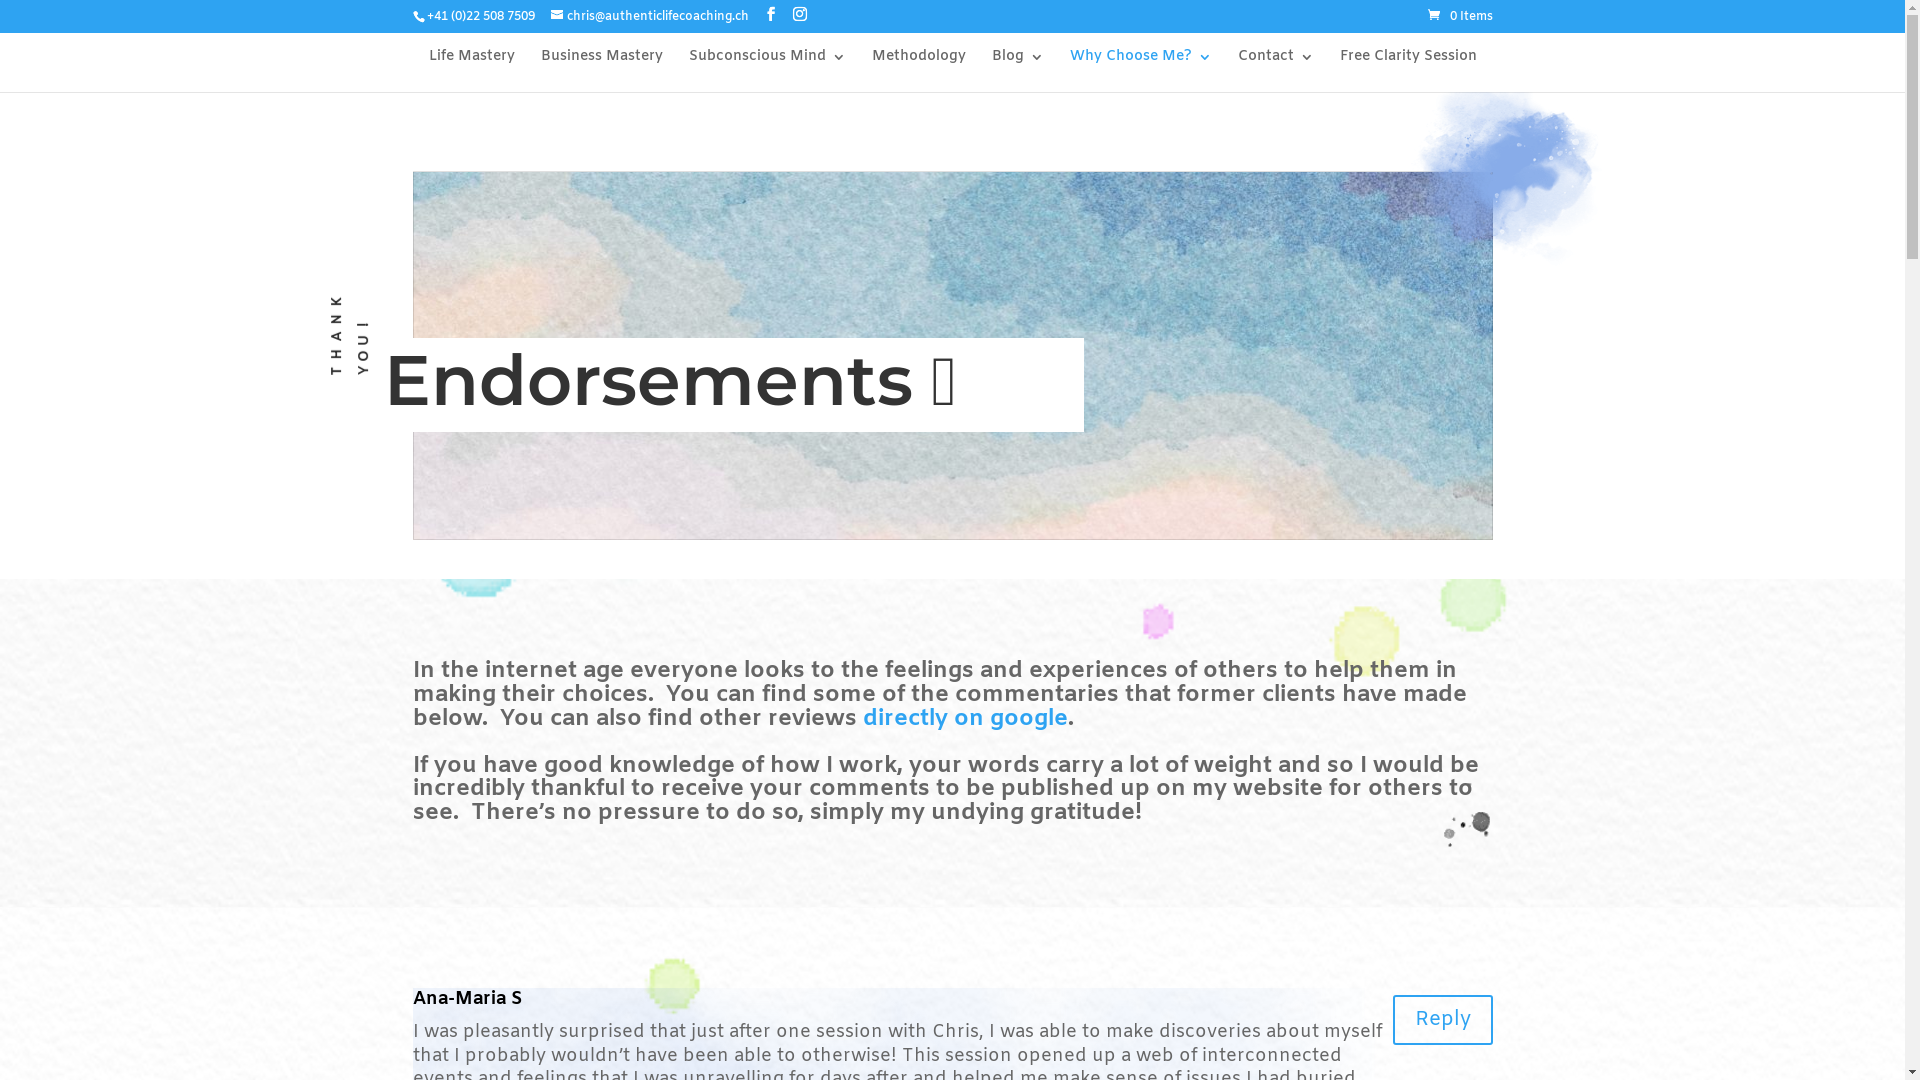 Image resolution: width=1920 pixels, height=1080 pixels. Describe the element at coordinates (1276, 71) in the screenshot. I see `Contact` at that location.